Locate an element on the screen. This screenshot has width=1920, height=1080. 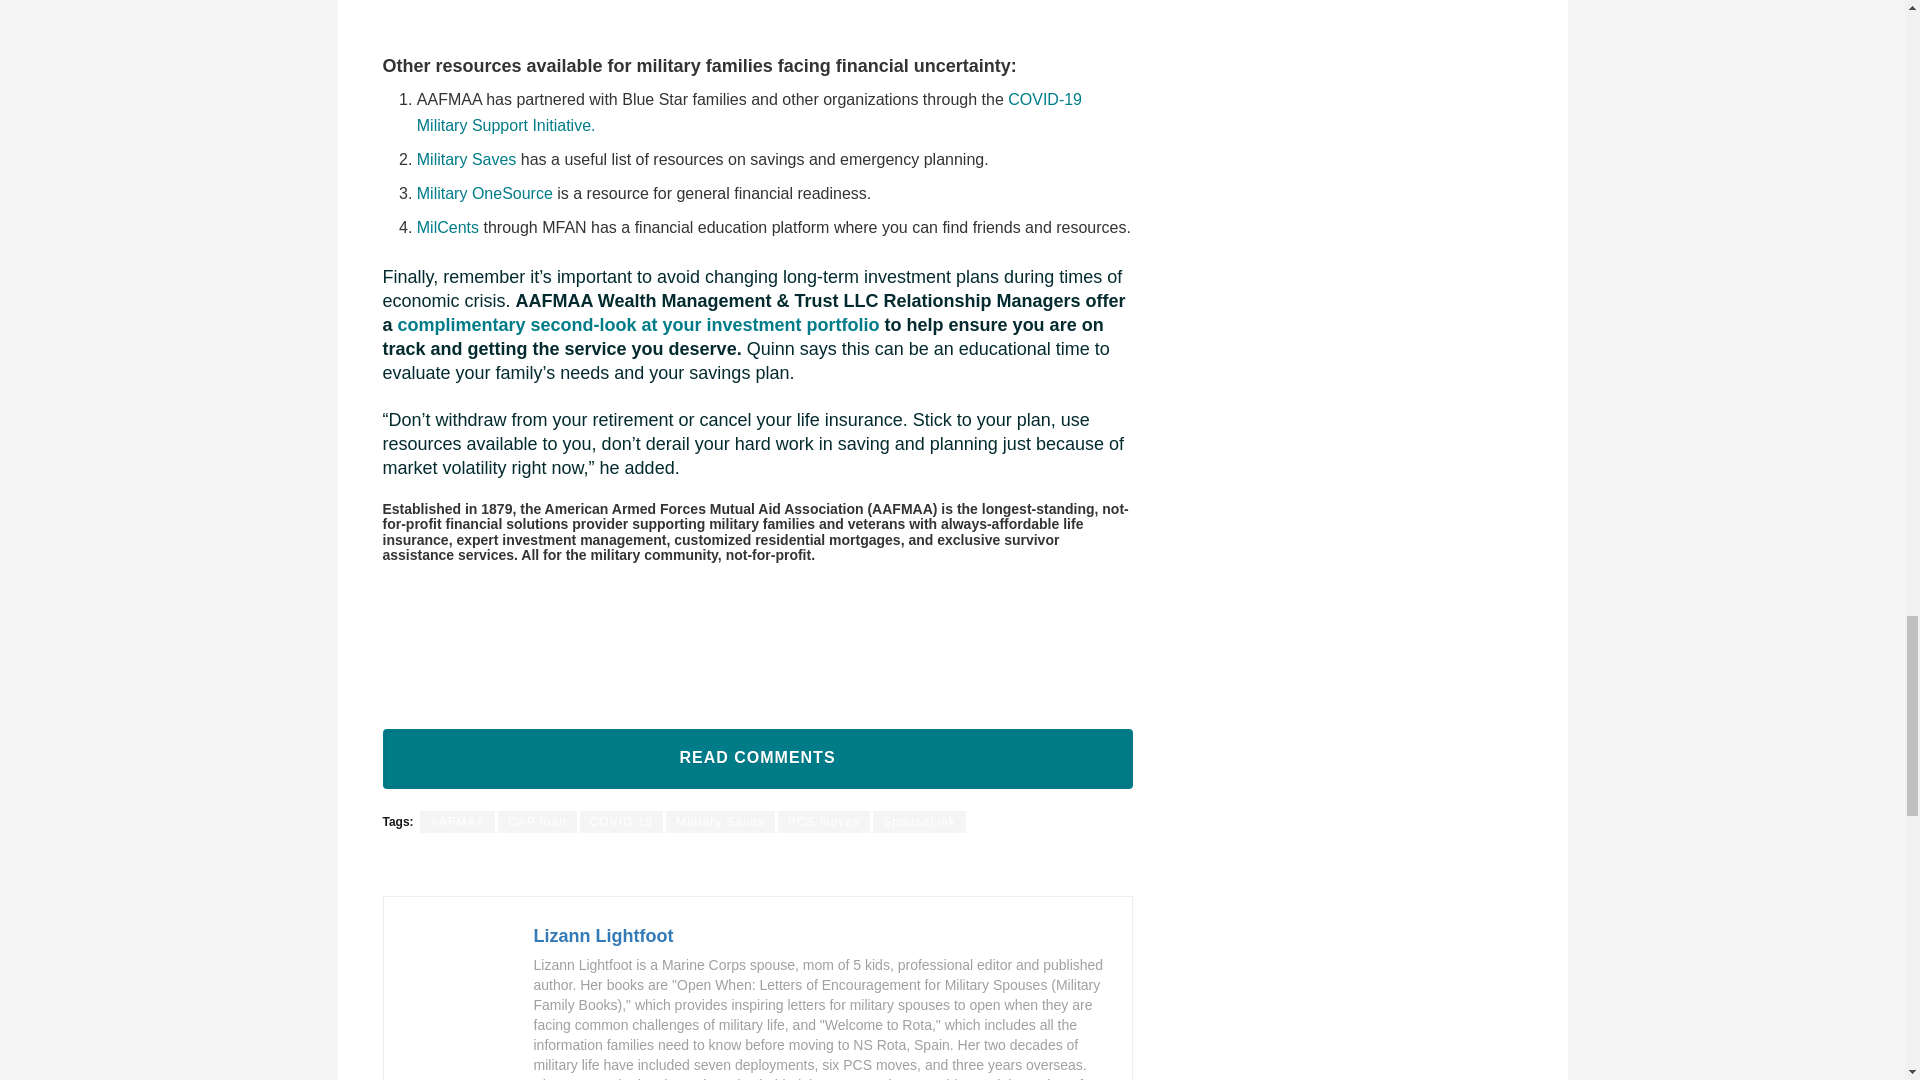
Military Saves is located at coordinates (466, 160).